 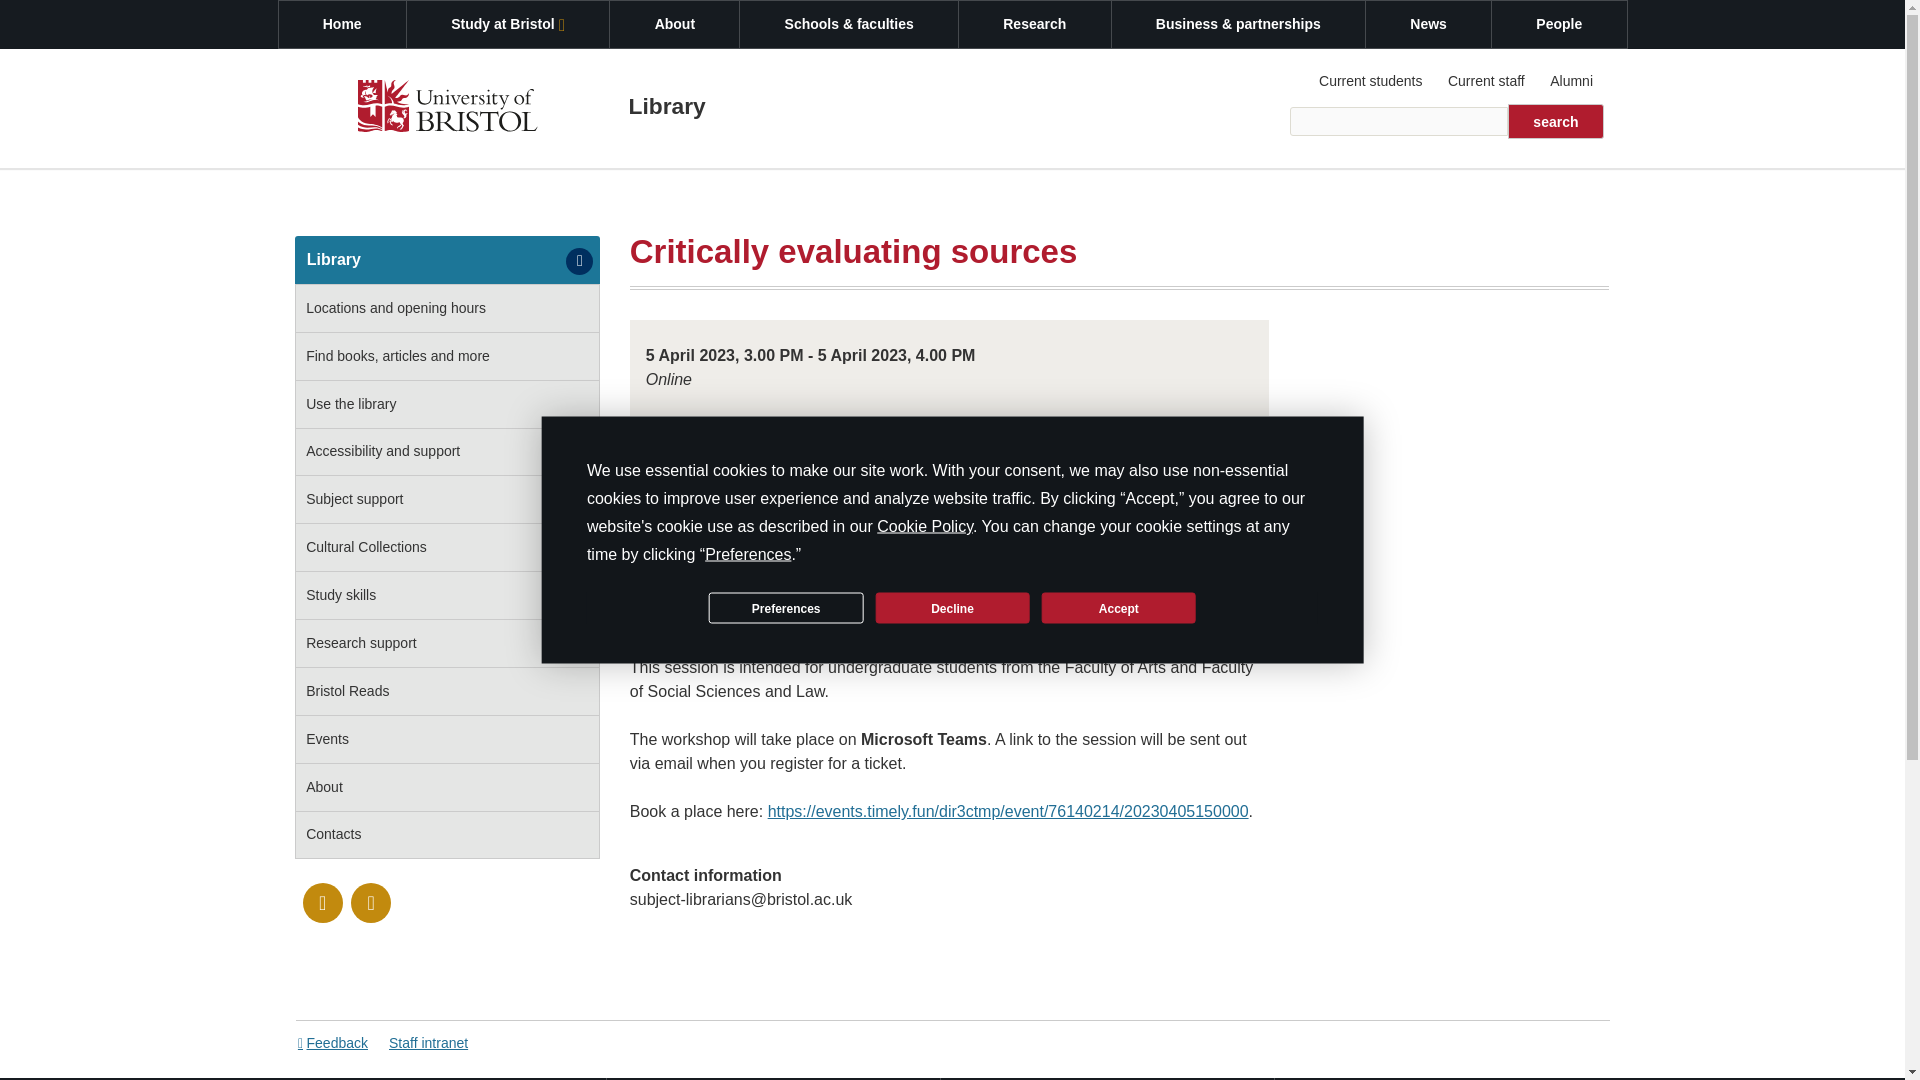 What do you see at coordinates (447, 596) in the screenshot?
I see `Study skills` at bounding box center [447, 596].